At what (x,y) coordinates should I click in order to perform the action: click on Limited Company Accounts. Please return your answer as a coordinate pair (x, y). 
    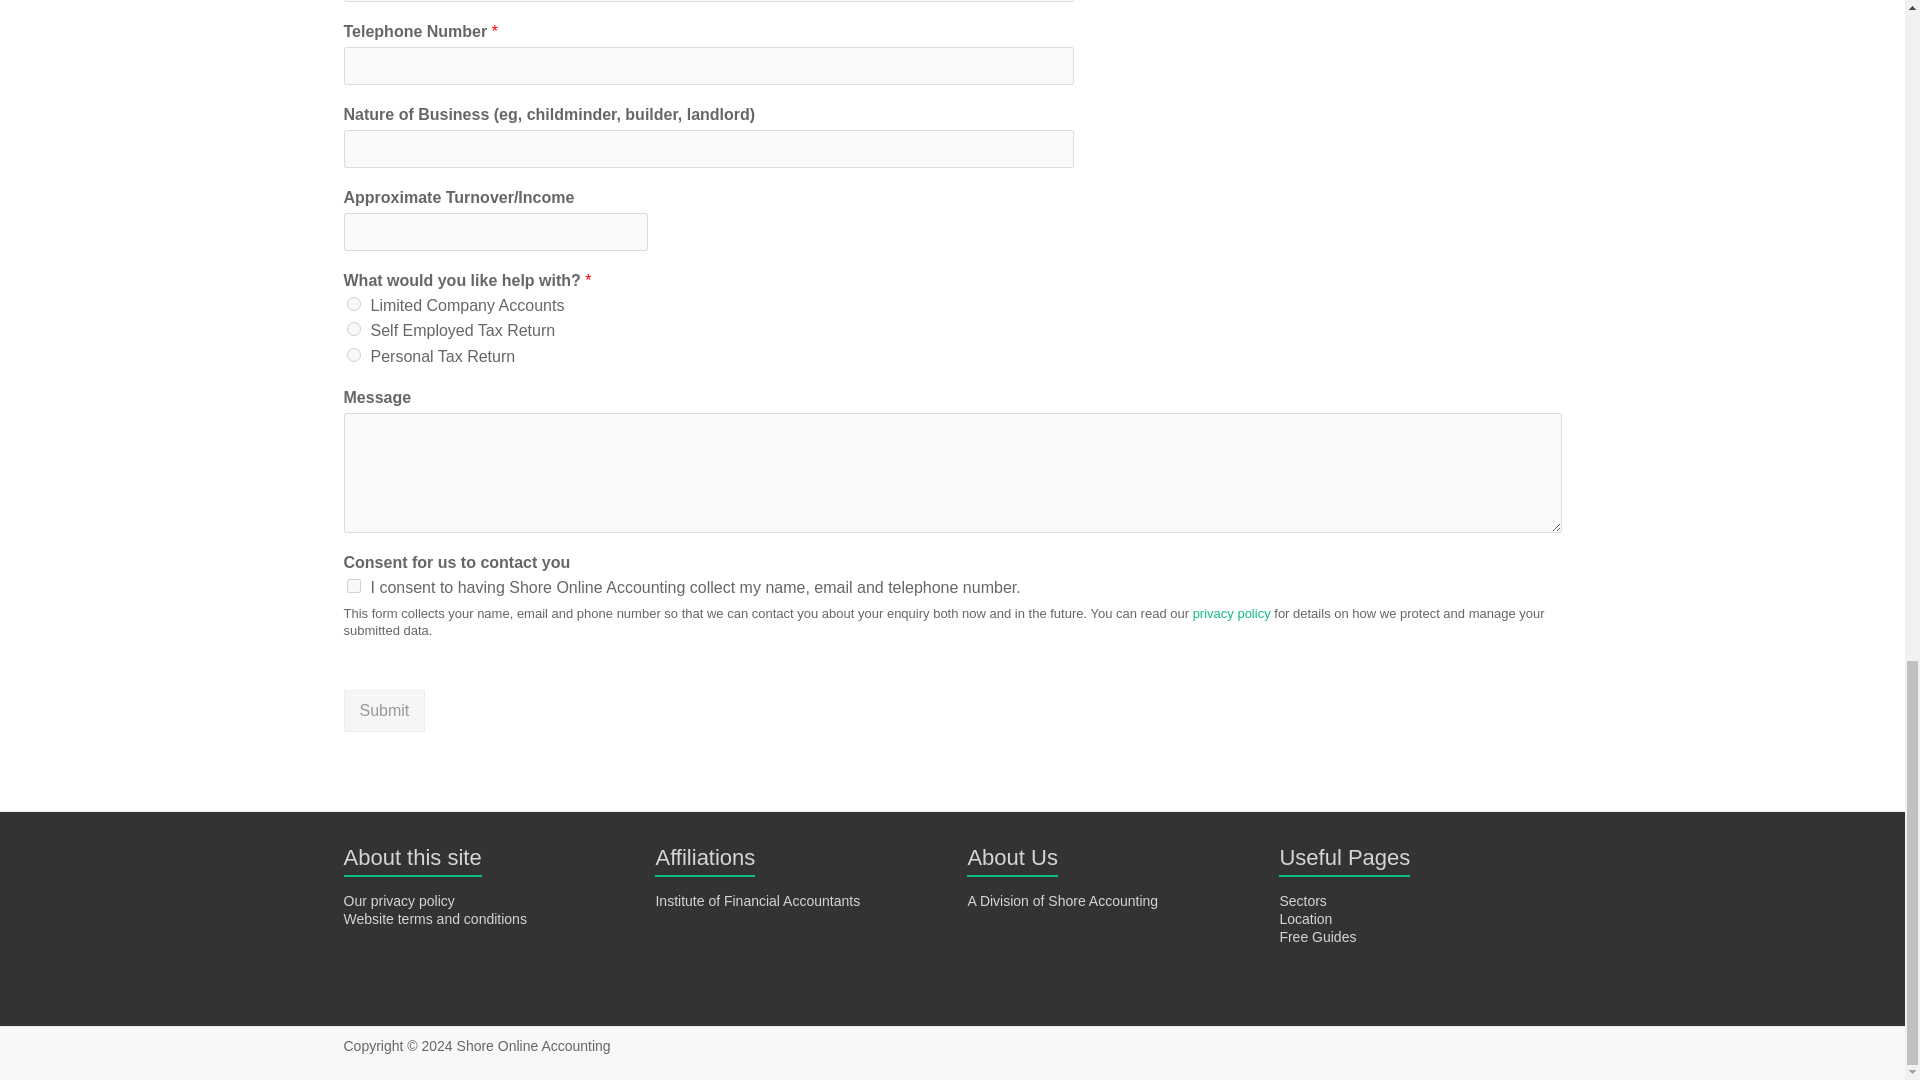
    Looking at the image, I should click on (352, 304).